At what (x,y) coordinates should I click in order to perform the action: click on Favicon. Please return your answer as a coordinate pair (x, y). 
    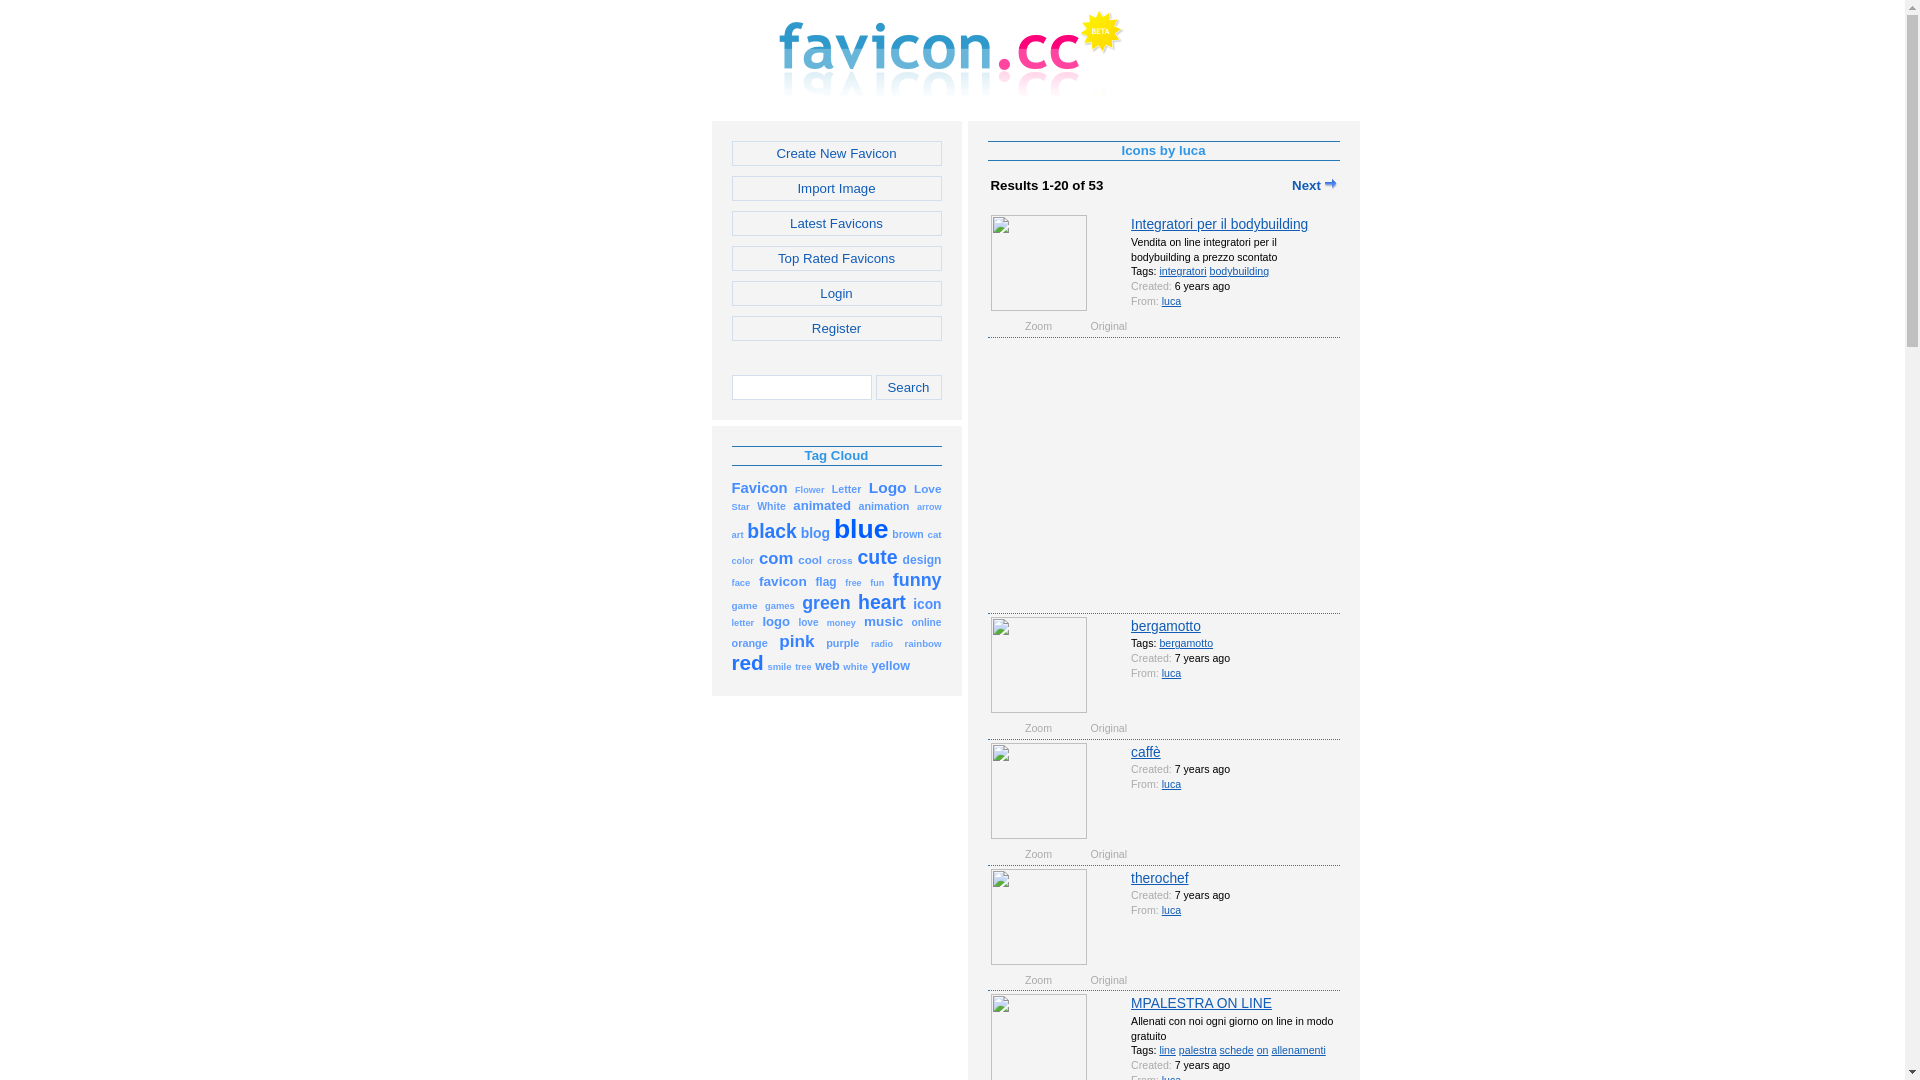
    Looking at the image, I should click on (760, 488).